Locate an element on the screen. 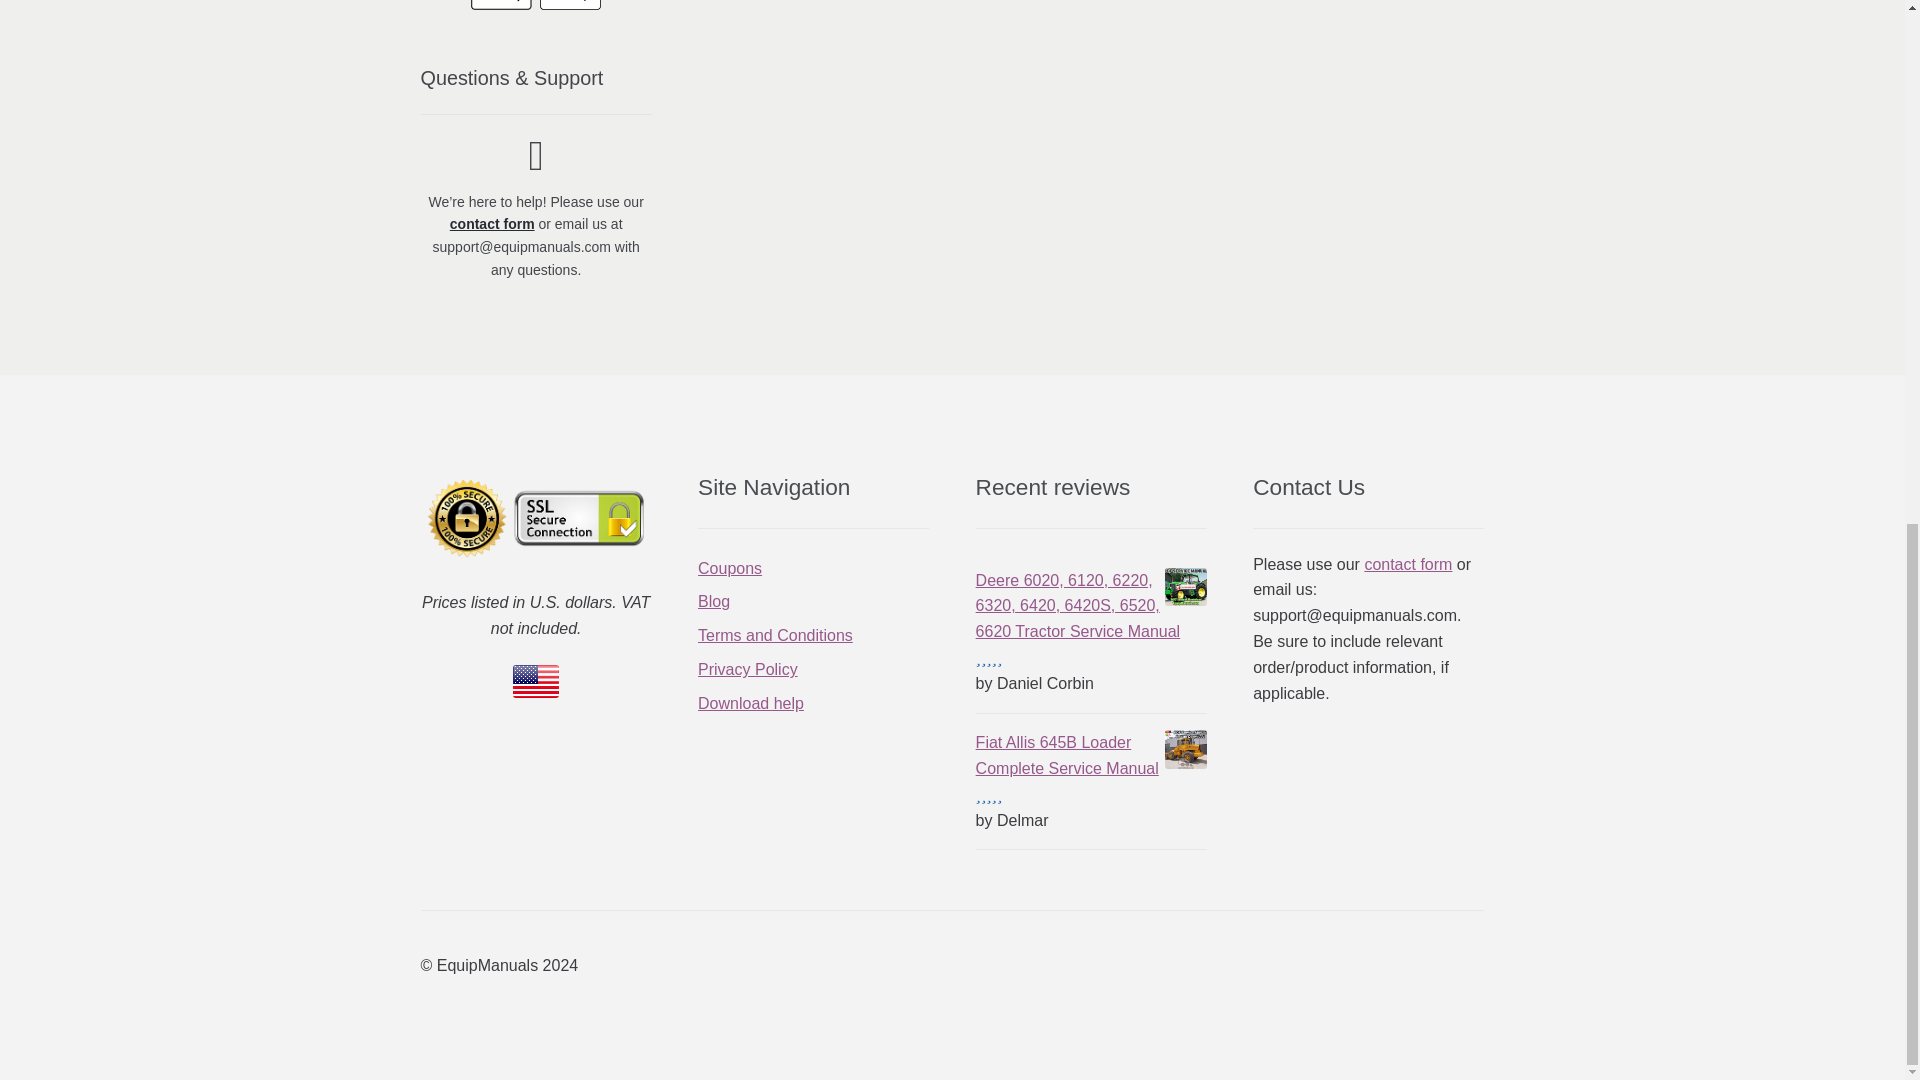 This screenshot has height=1080, width=1920. Coupons is located at coordinates (730, 568).